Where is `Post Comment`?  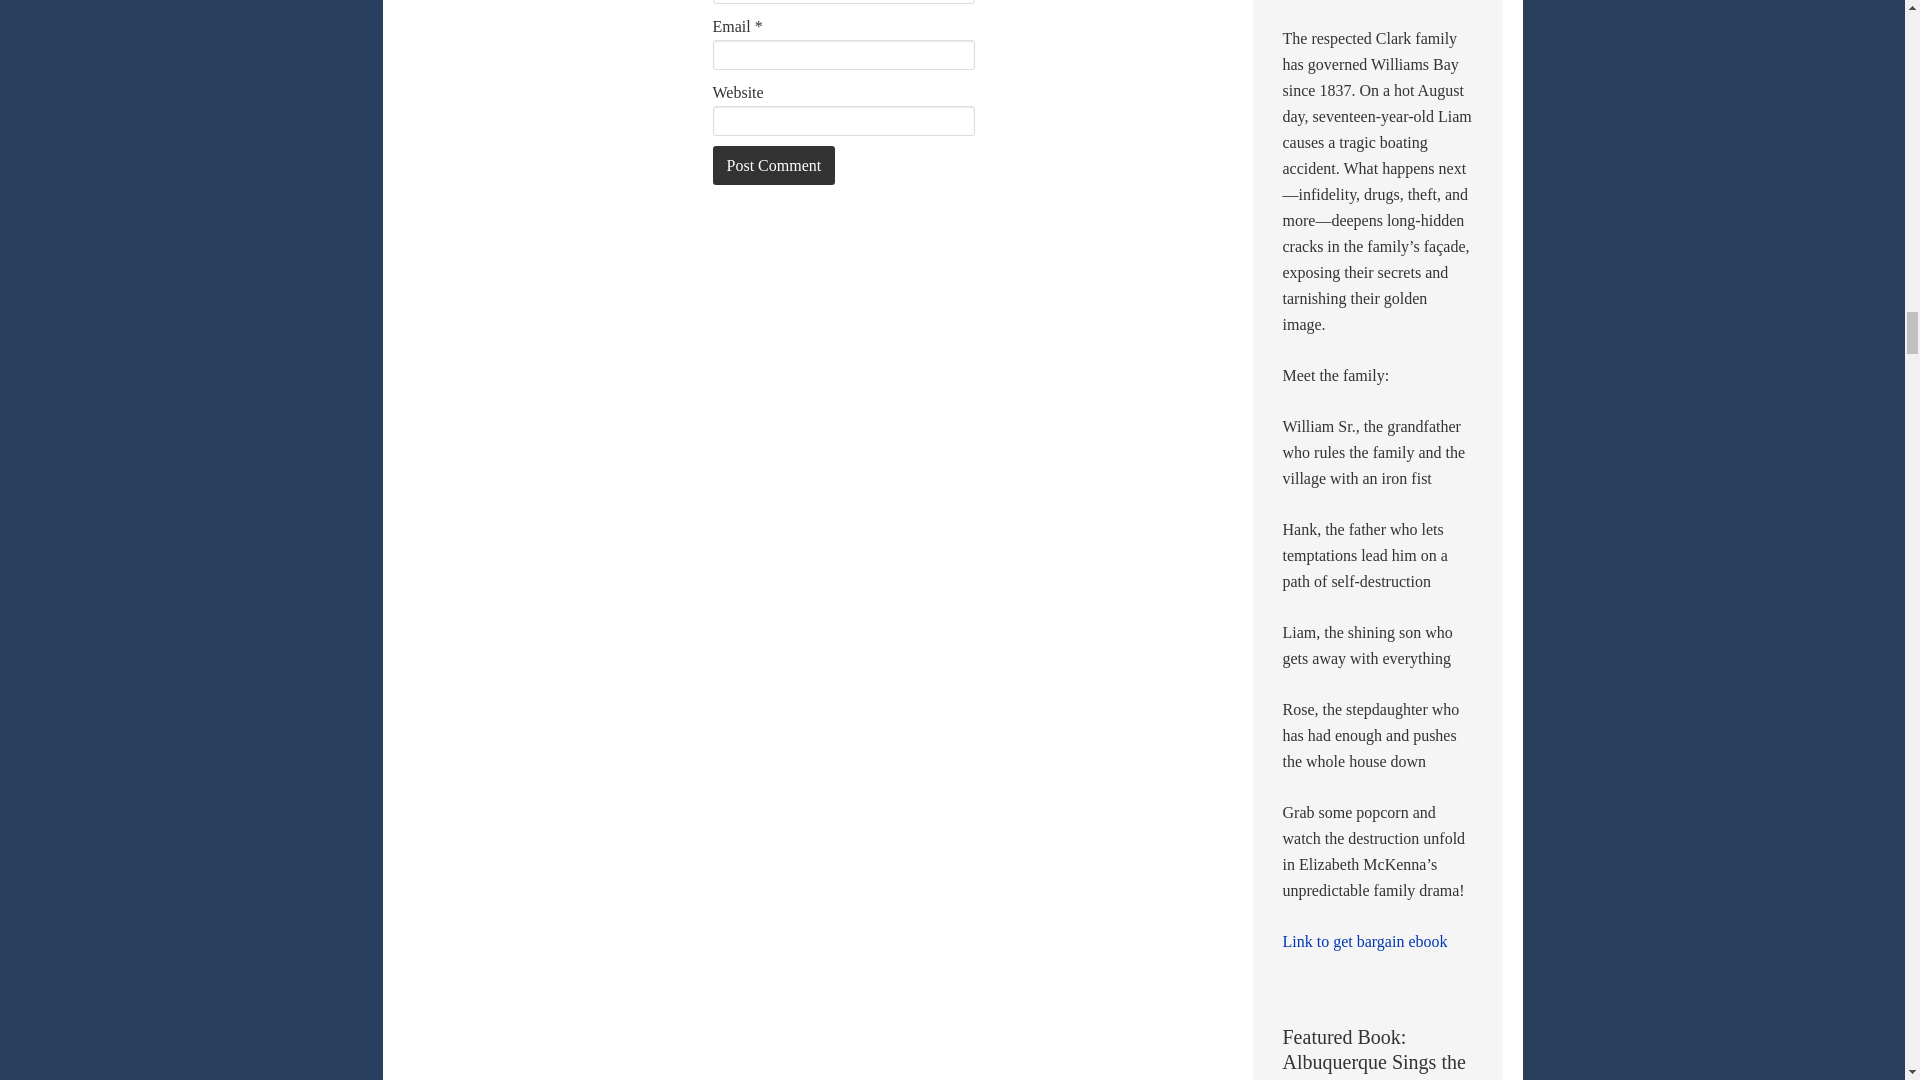
Post Comment is located at coordinates (774, 164).